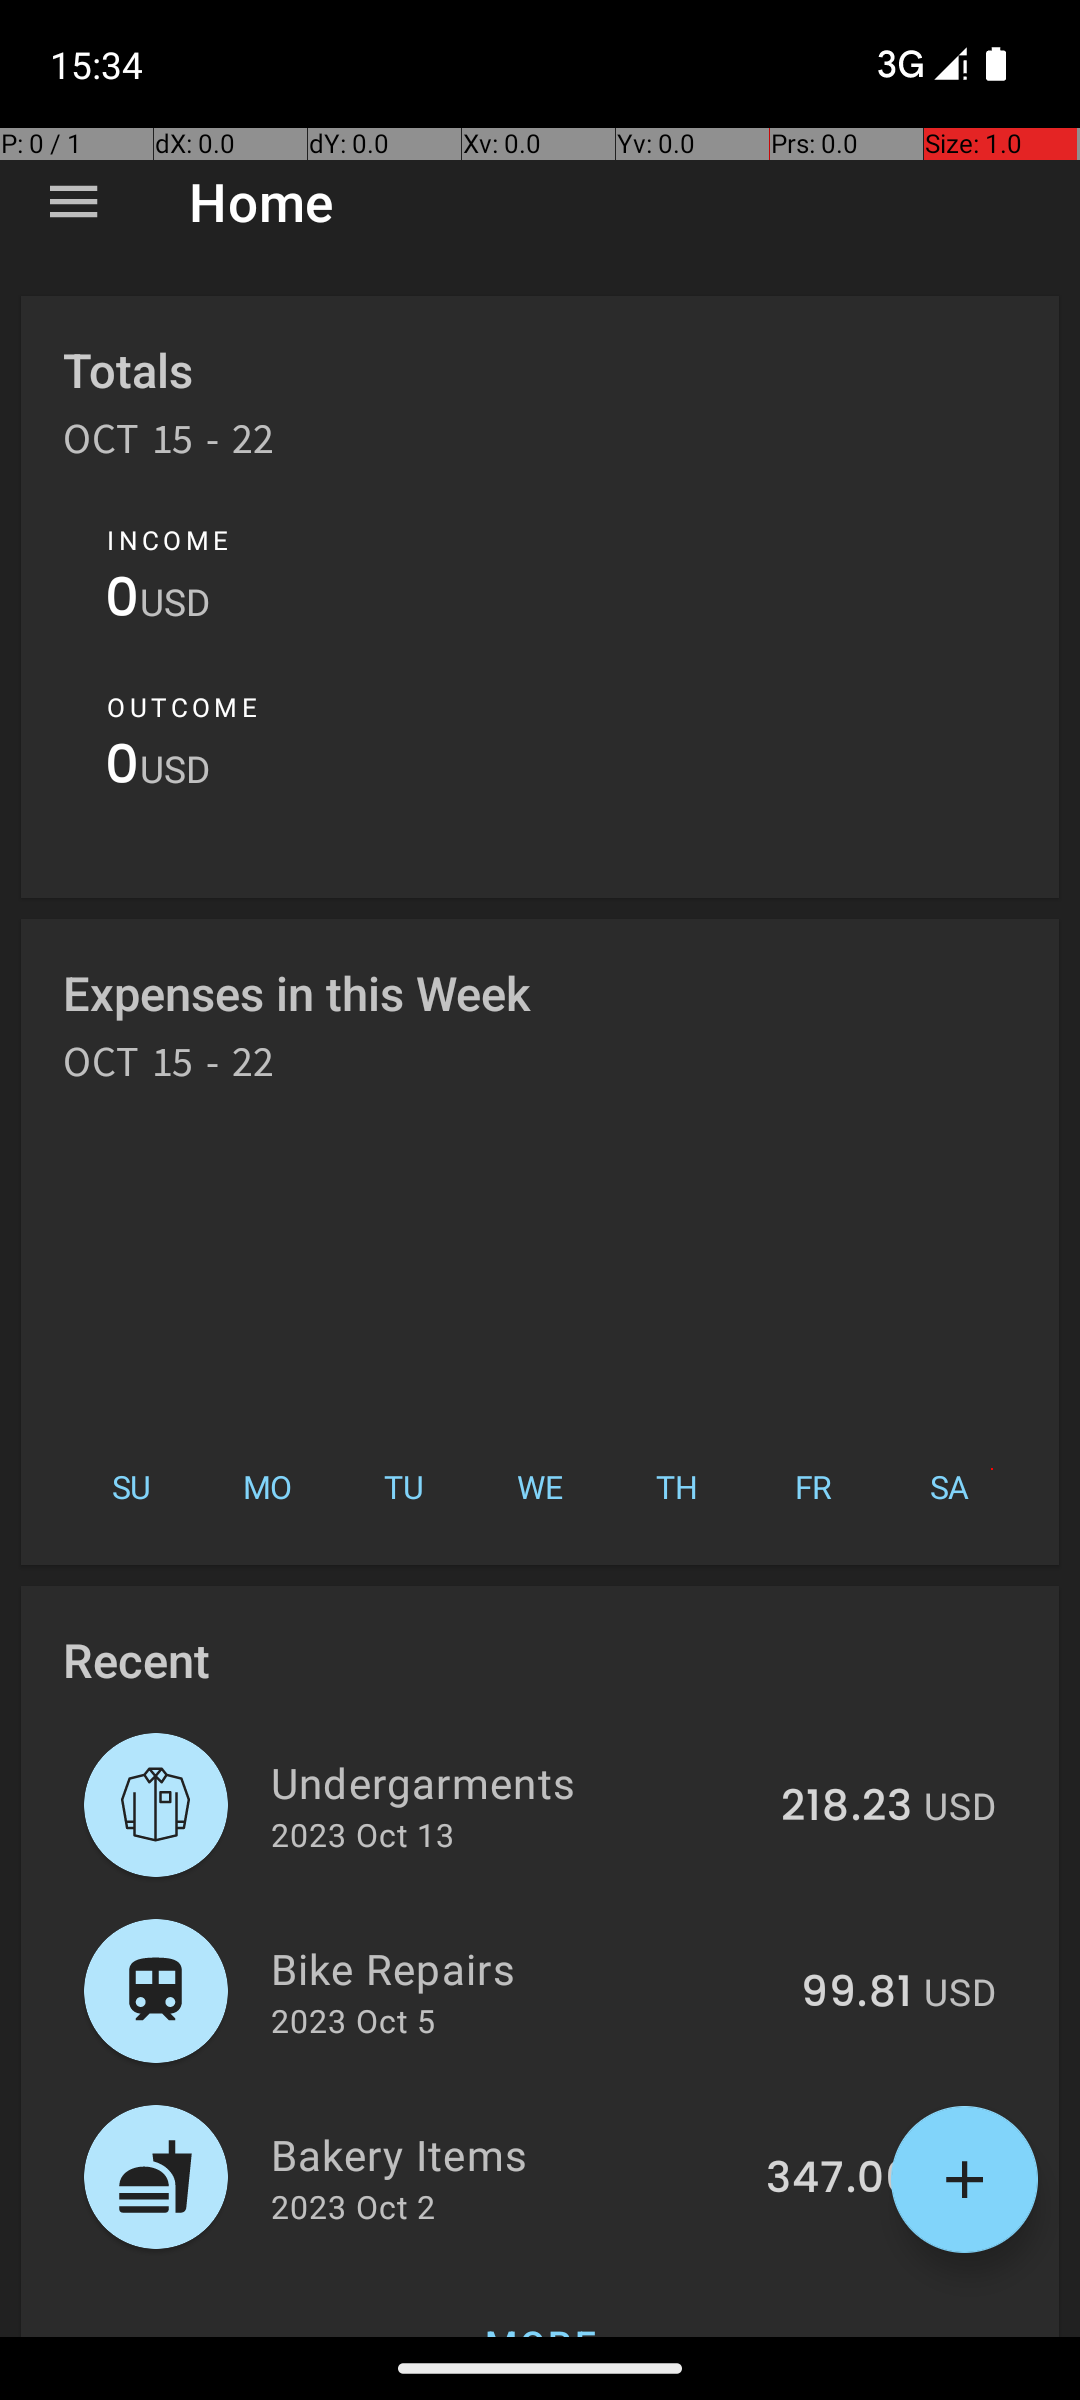 The height and width of the screenshot is (2400, 1080). What do you see at coordinates (856, 1993) in the screenshot?
I see `99.81` at bounding box center [856, 1993].